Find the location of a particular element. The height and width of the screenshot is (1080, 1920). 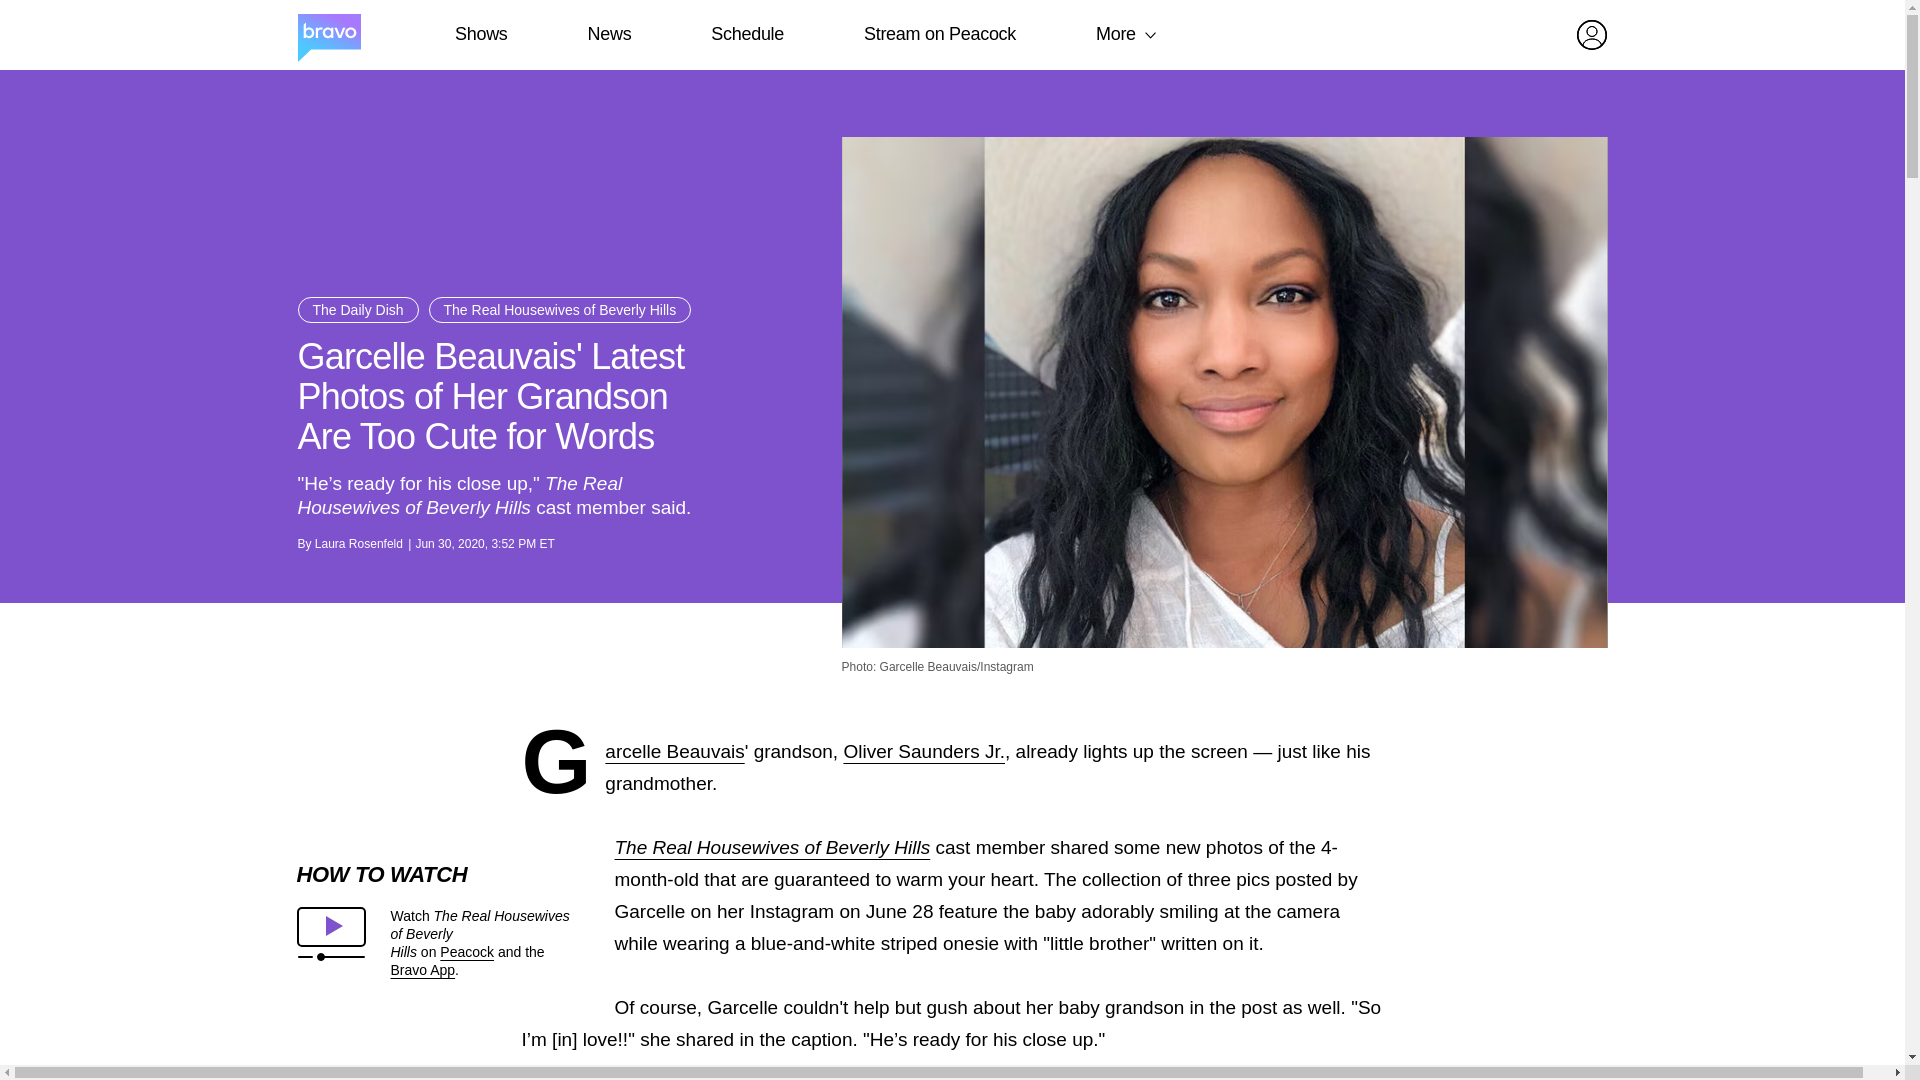

Peacock is located at coordinates (466, 952).